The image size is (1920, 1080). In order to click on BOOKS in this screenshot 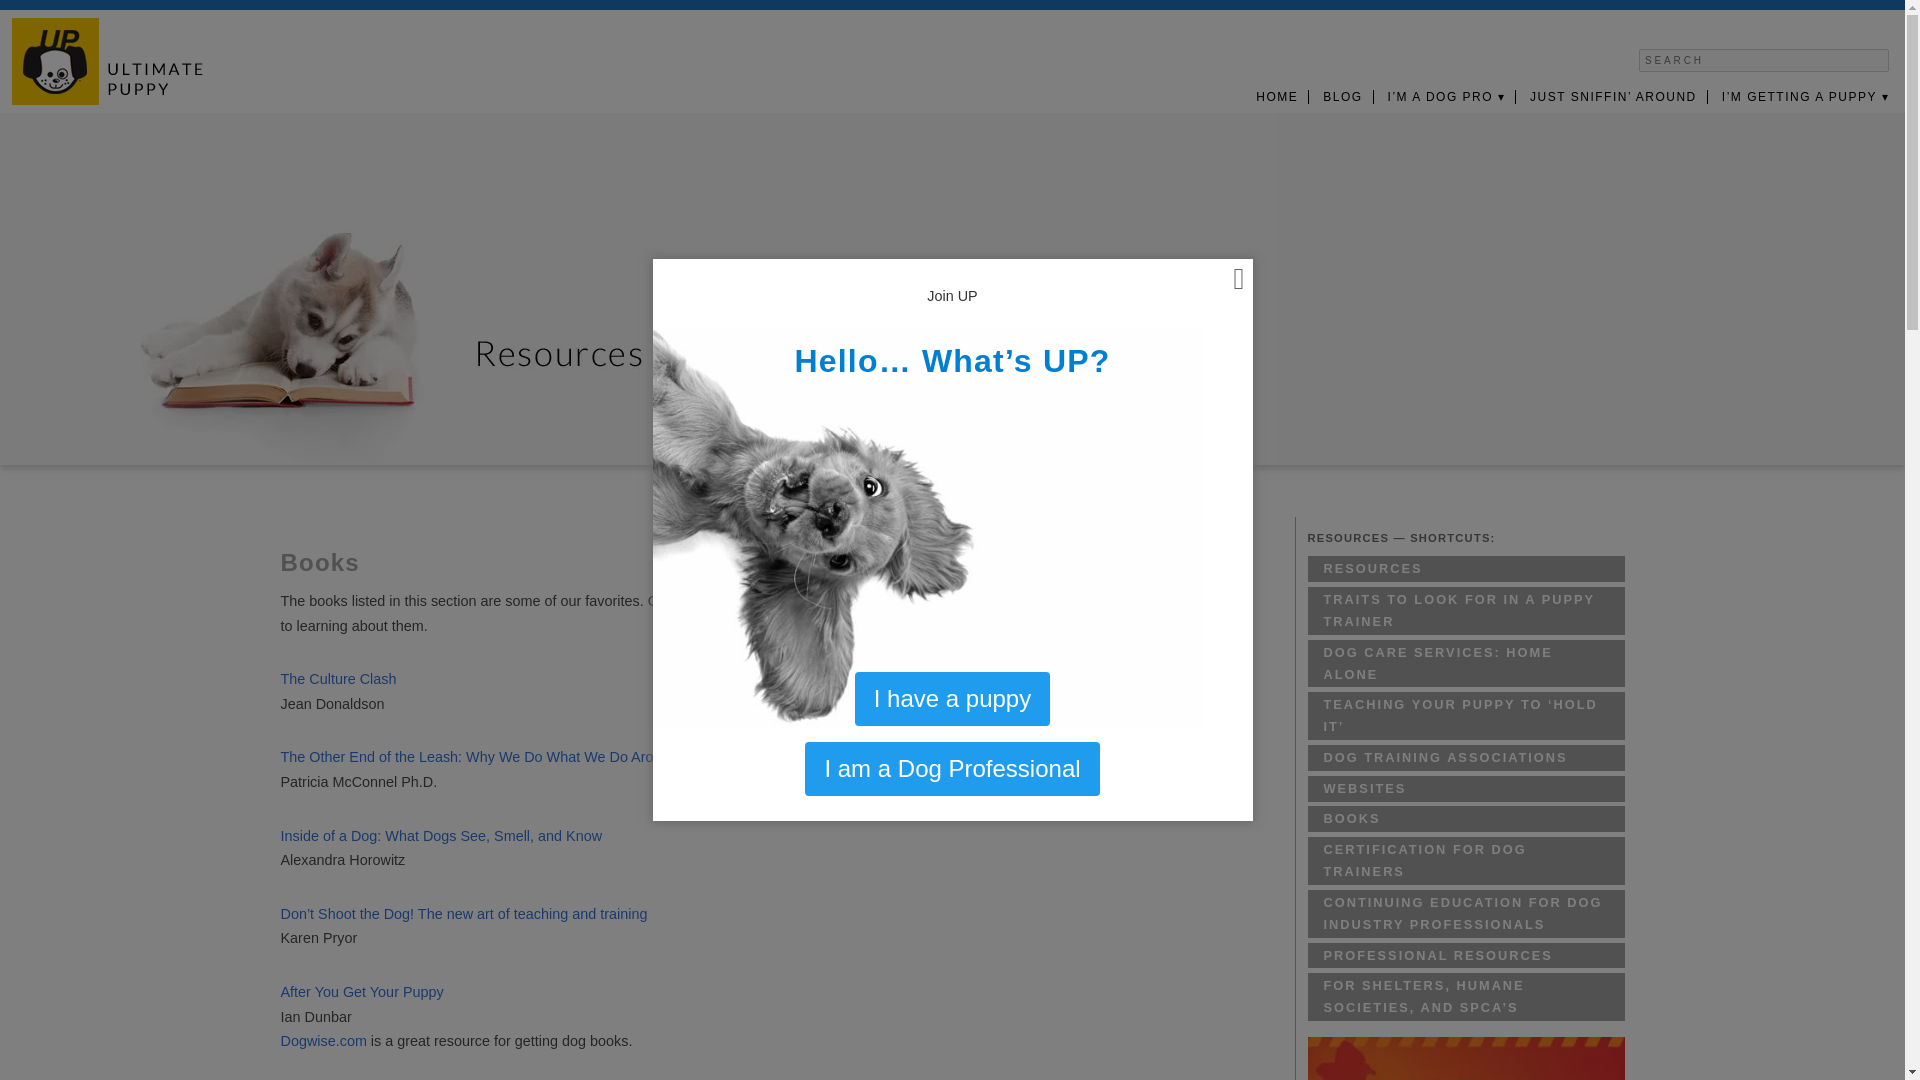, I will do `click(1466, 818)`.